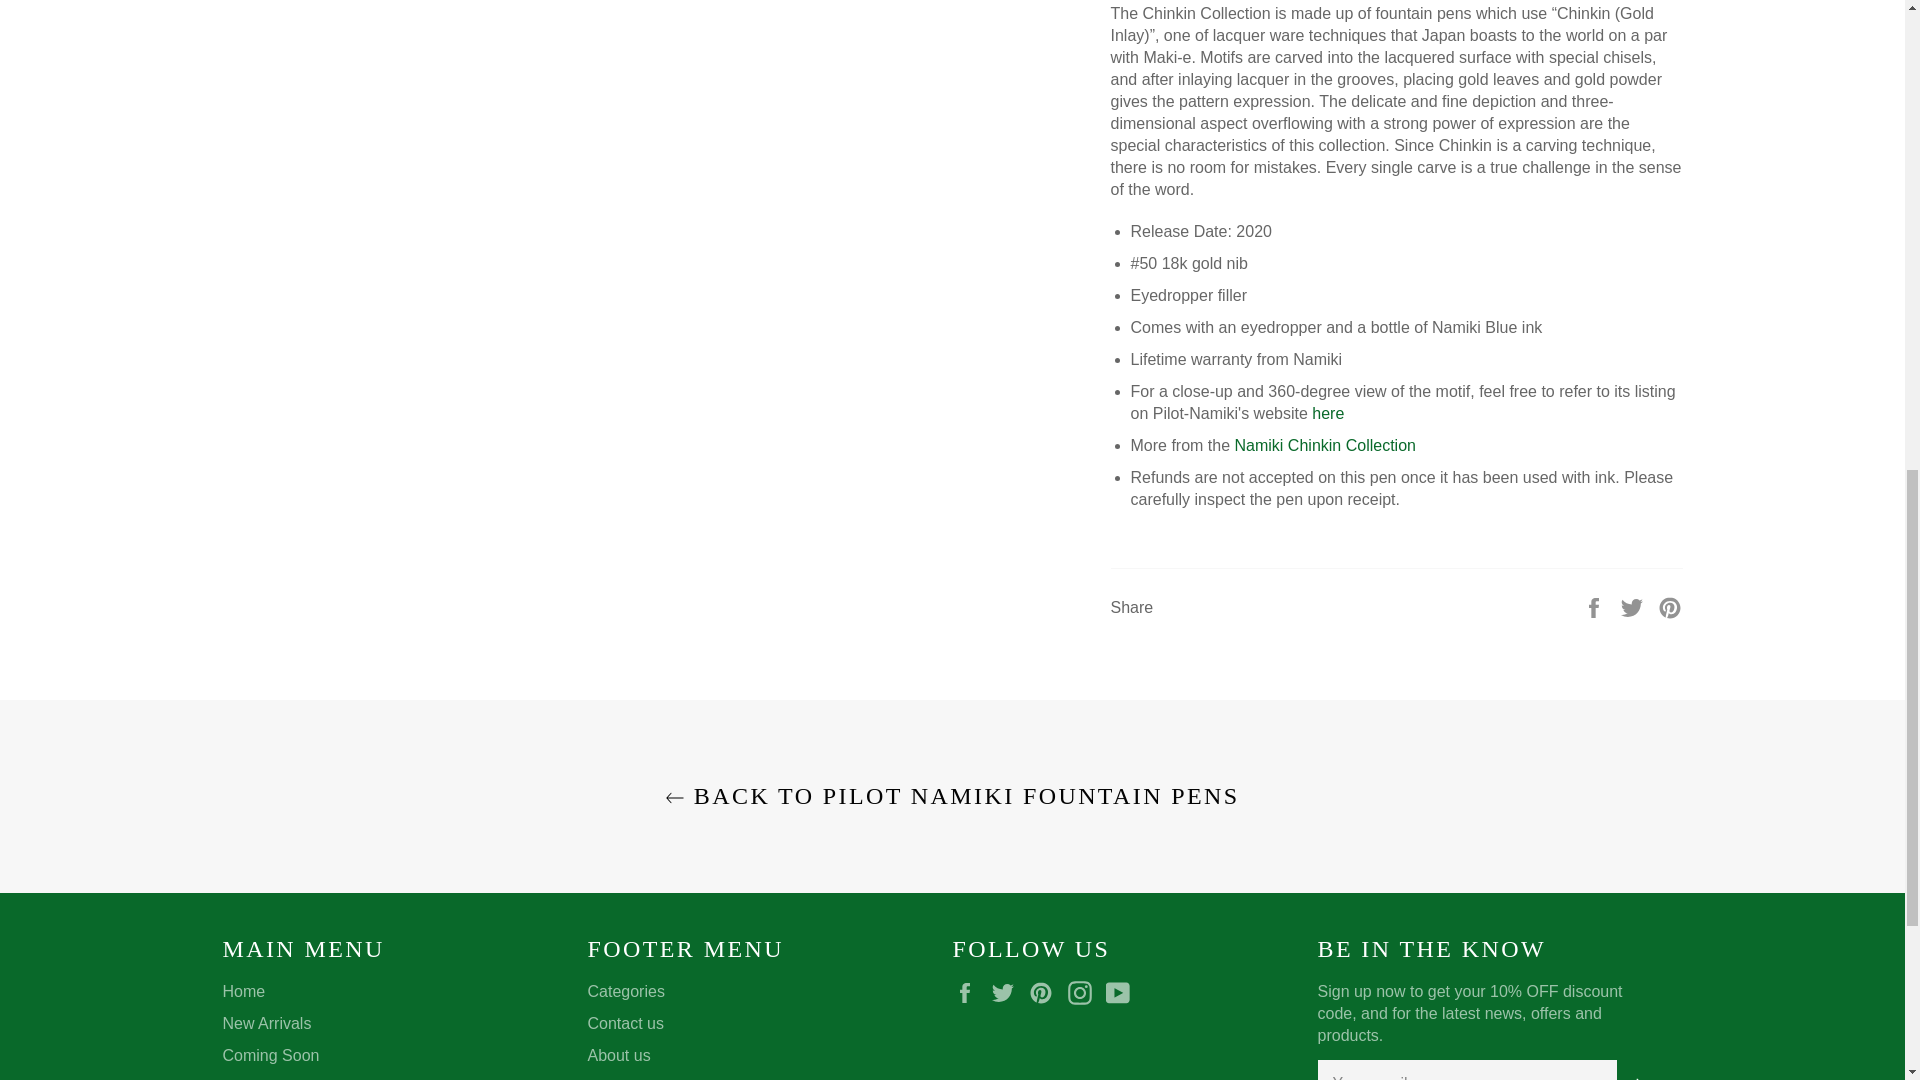  What do you see at coordinates (1596, 606) in the screenshot?
I see `Share on Facebook` at bounding box center [1596, 606].